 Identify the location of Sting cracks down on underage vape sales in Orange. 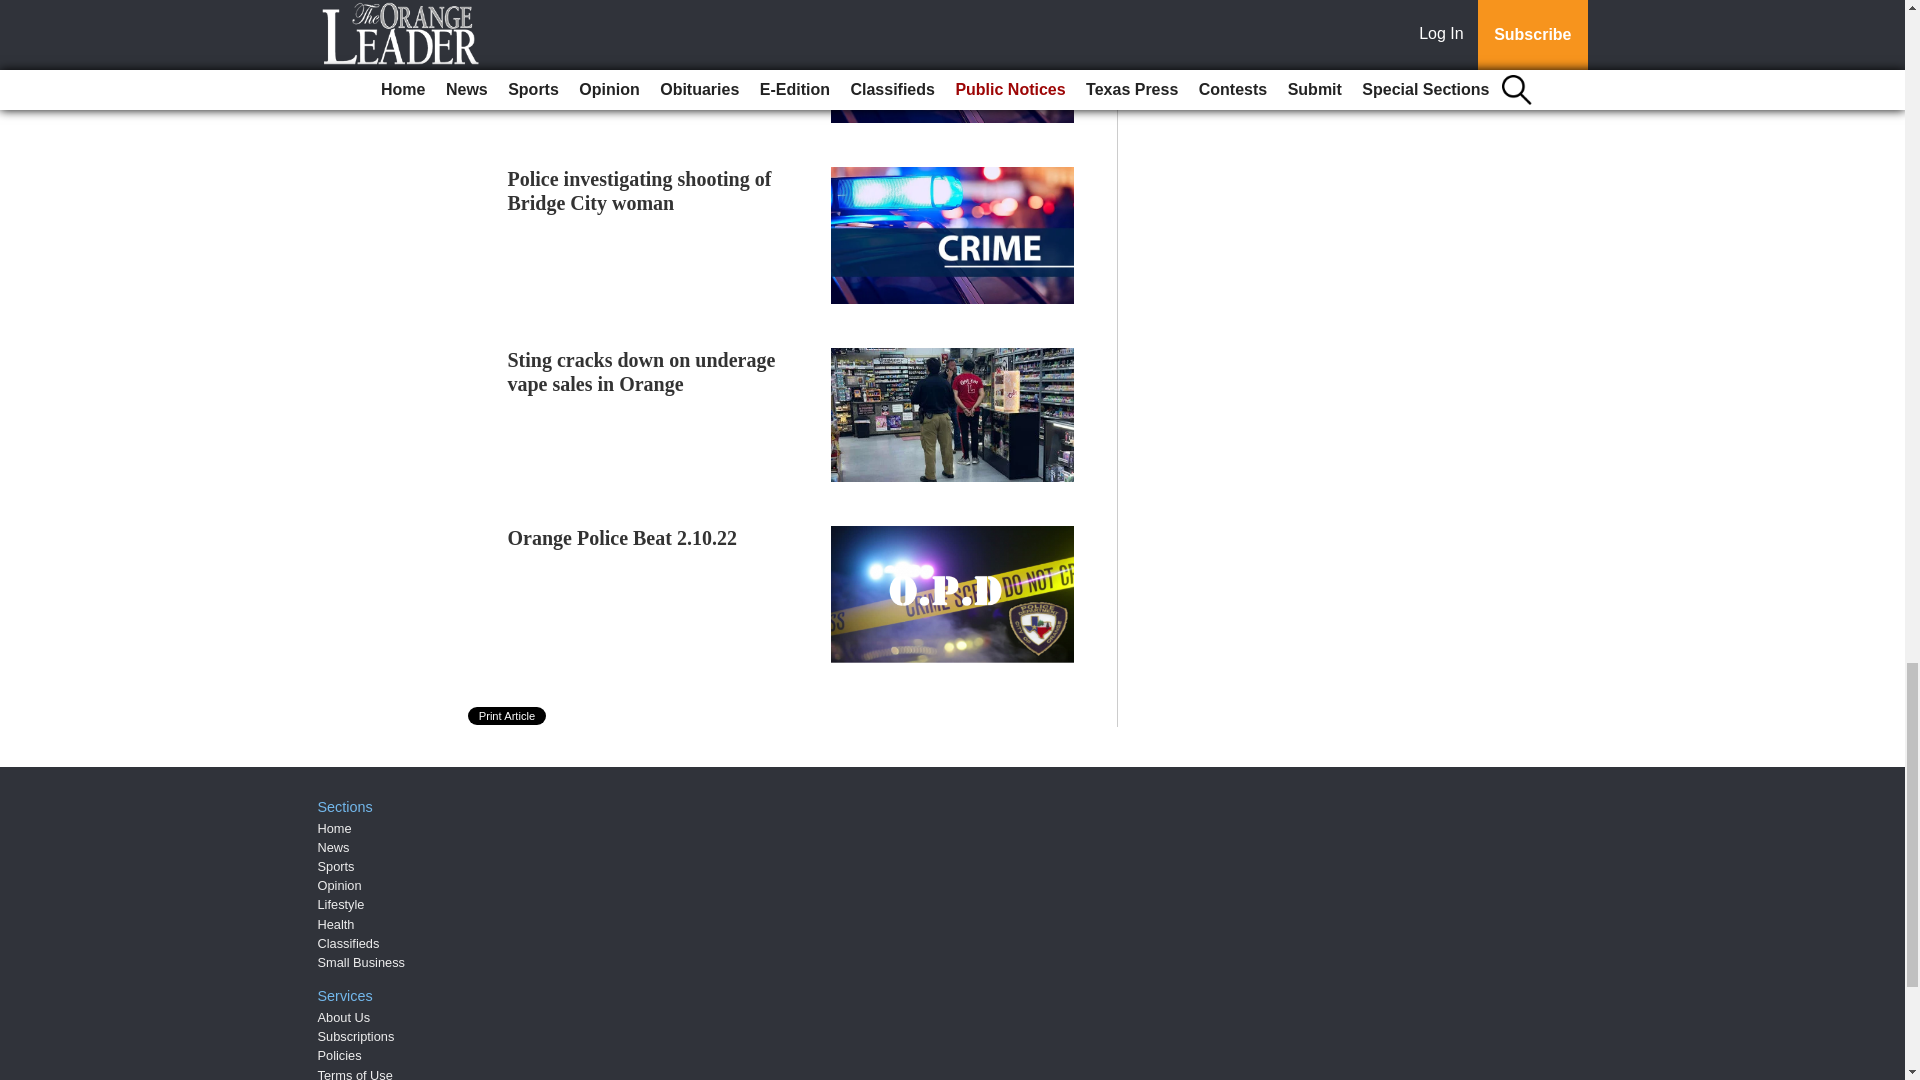
(642, 372).